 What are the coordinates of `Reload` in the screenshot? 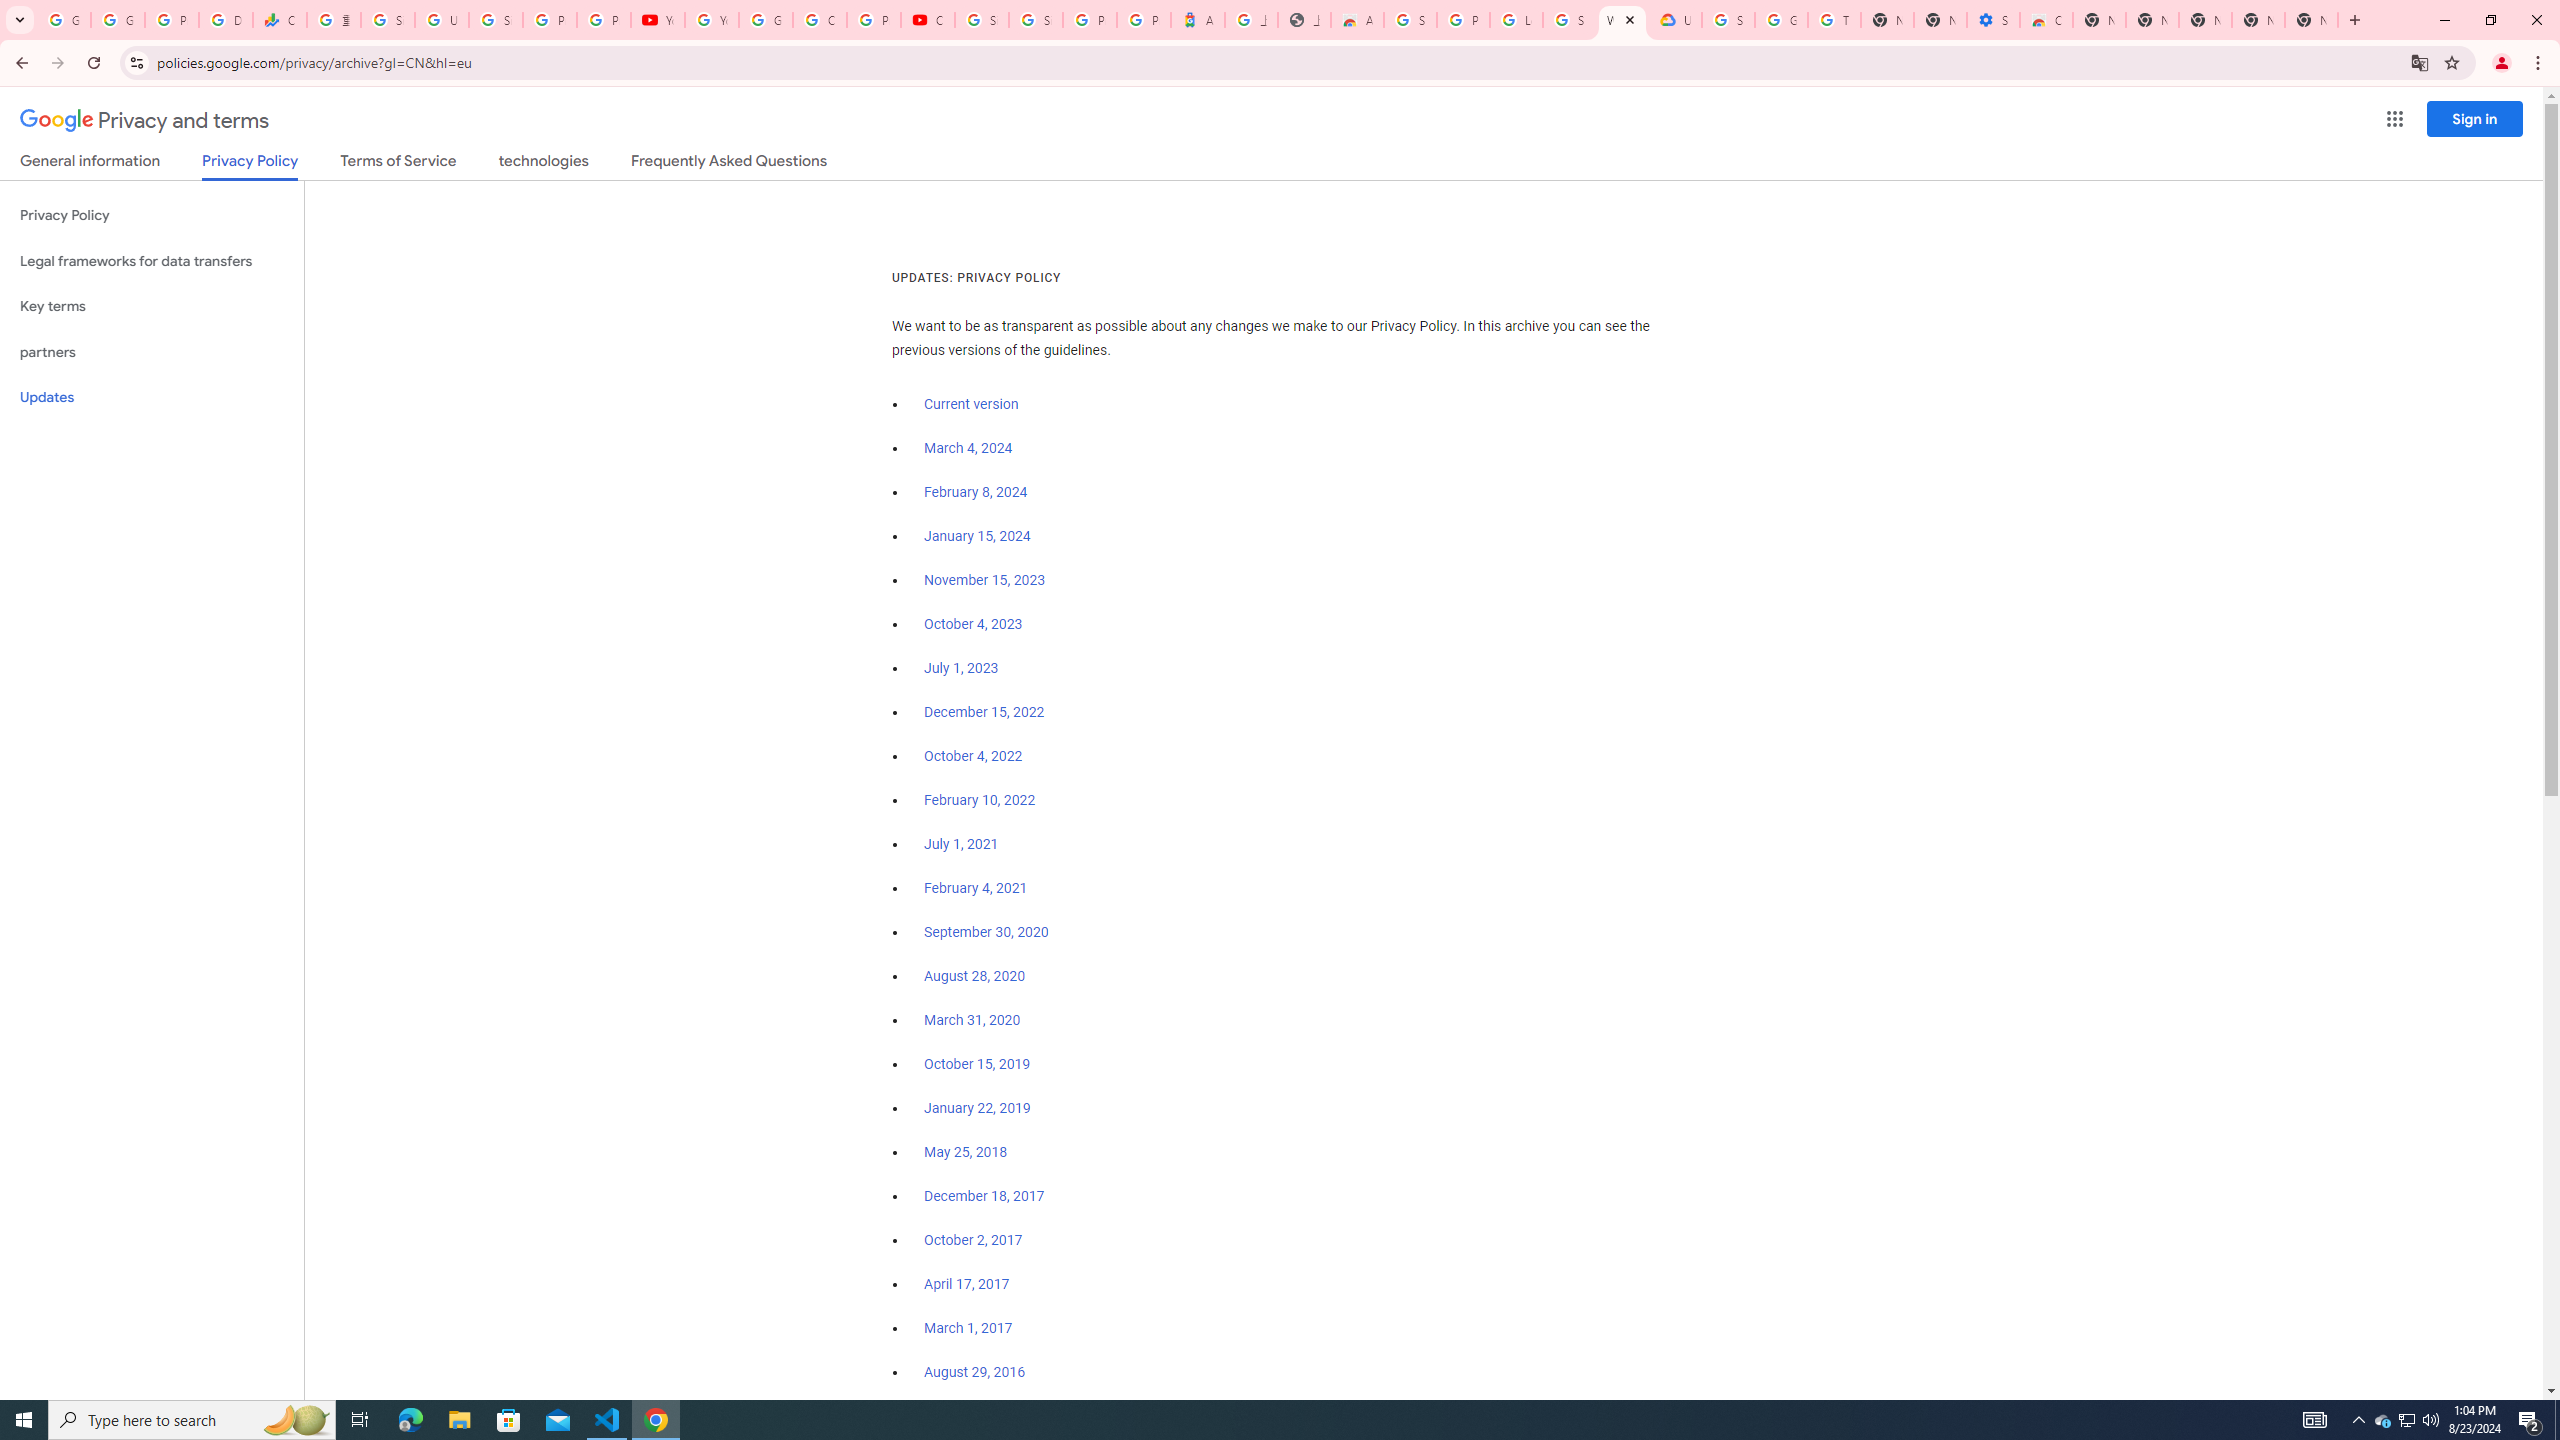 It's located at (93, 63).